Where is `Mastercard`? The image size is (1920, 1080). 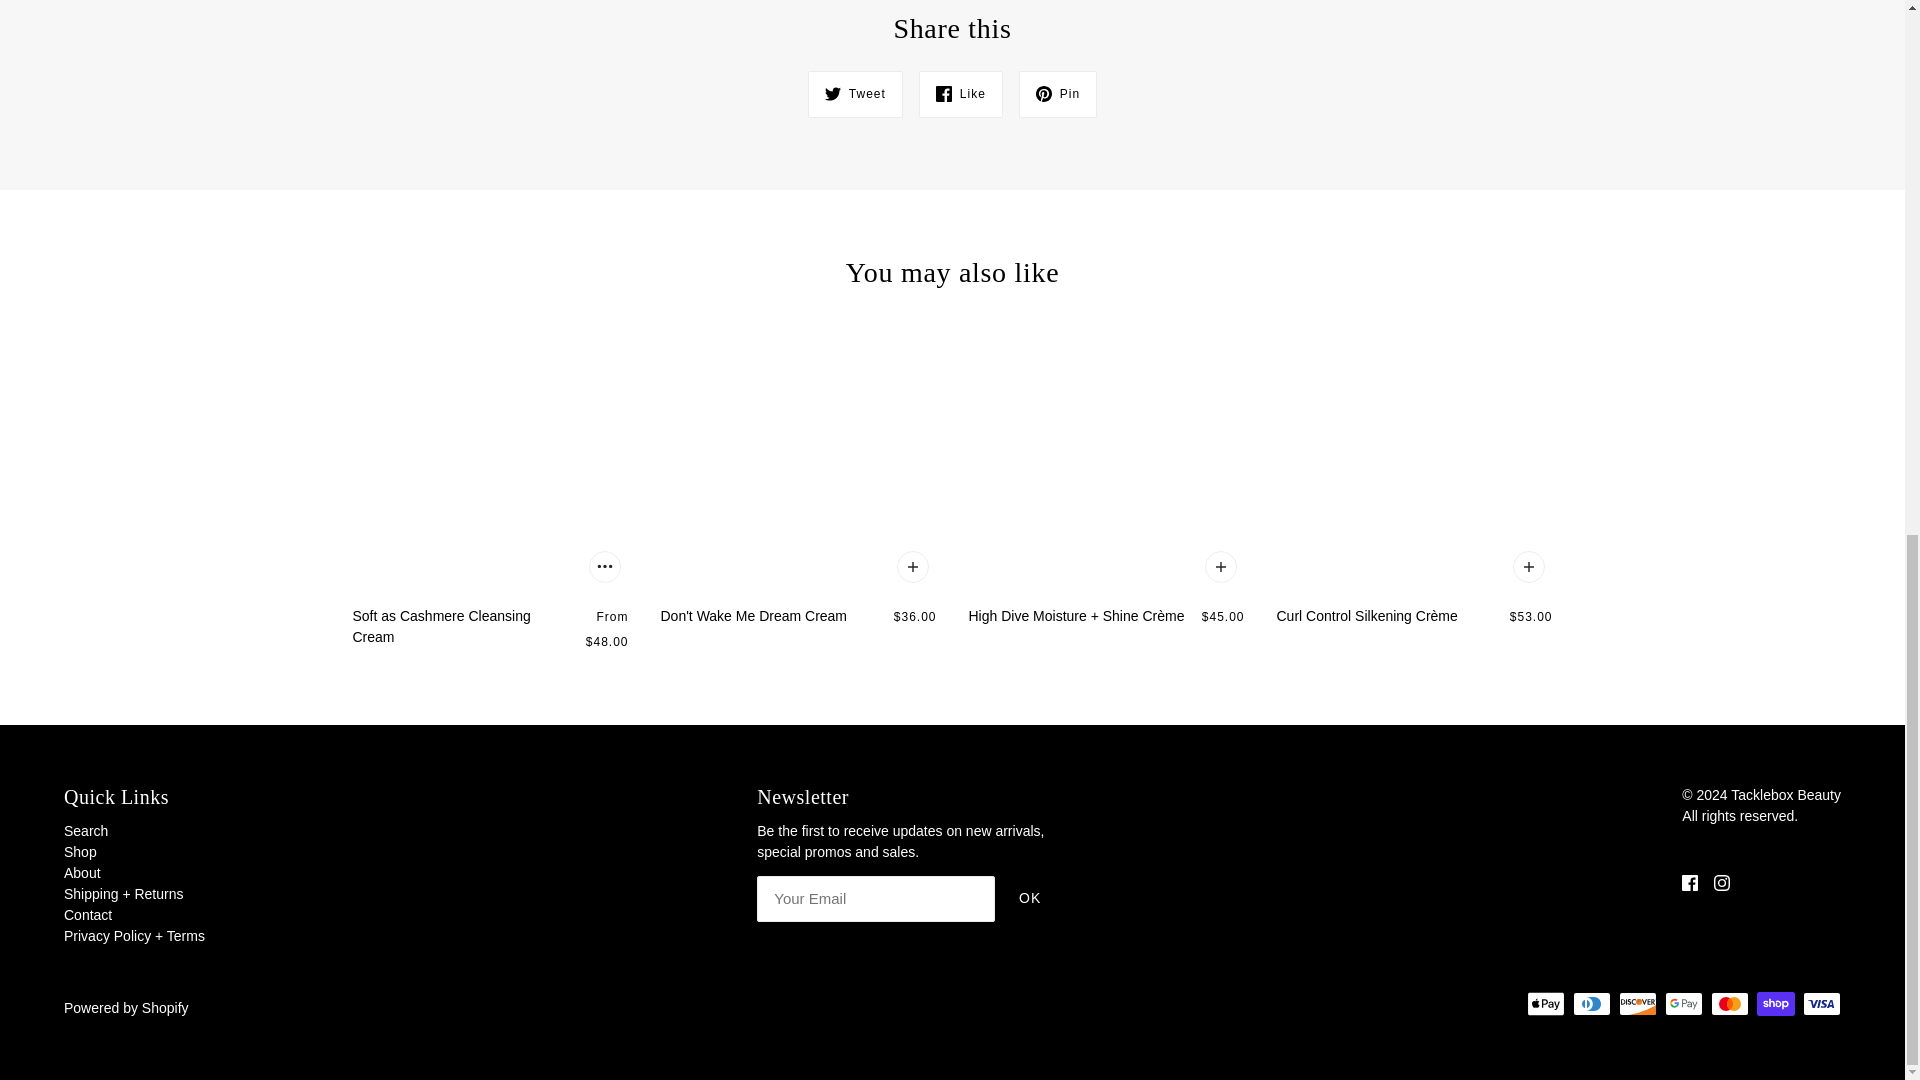
Mastercard is located at coordinates (1730, 1004).